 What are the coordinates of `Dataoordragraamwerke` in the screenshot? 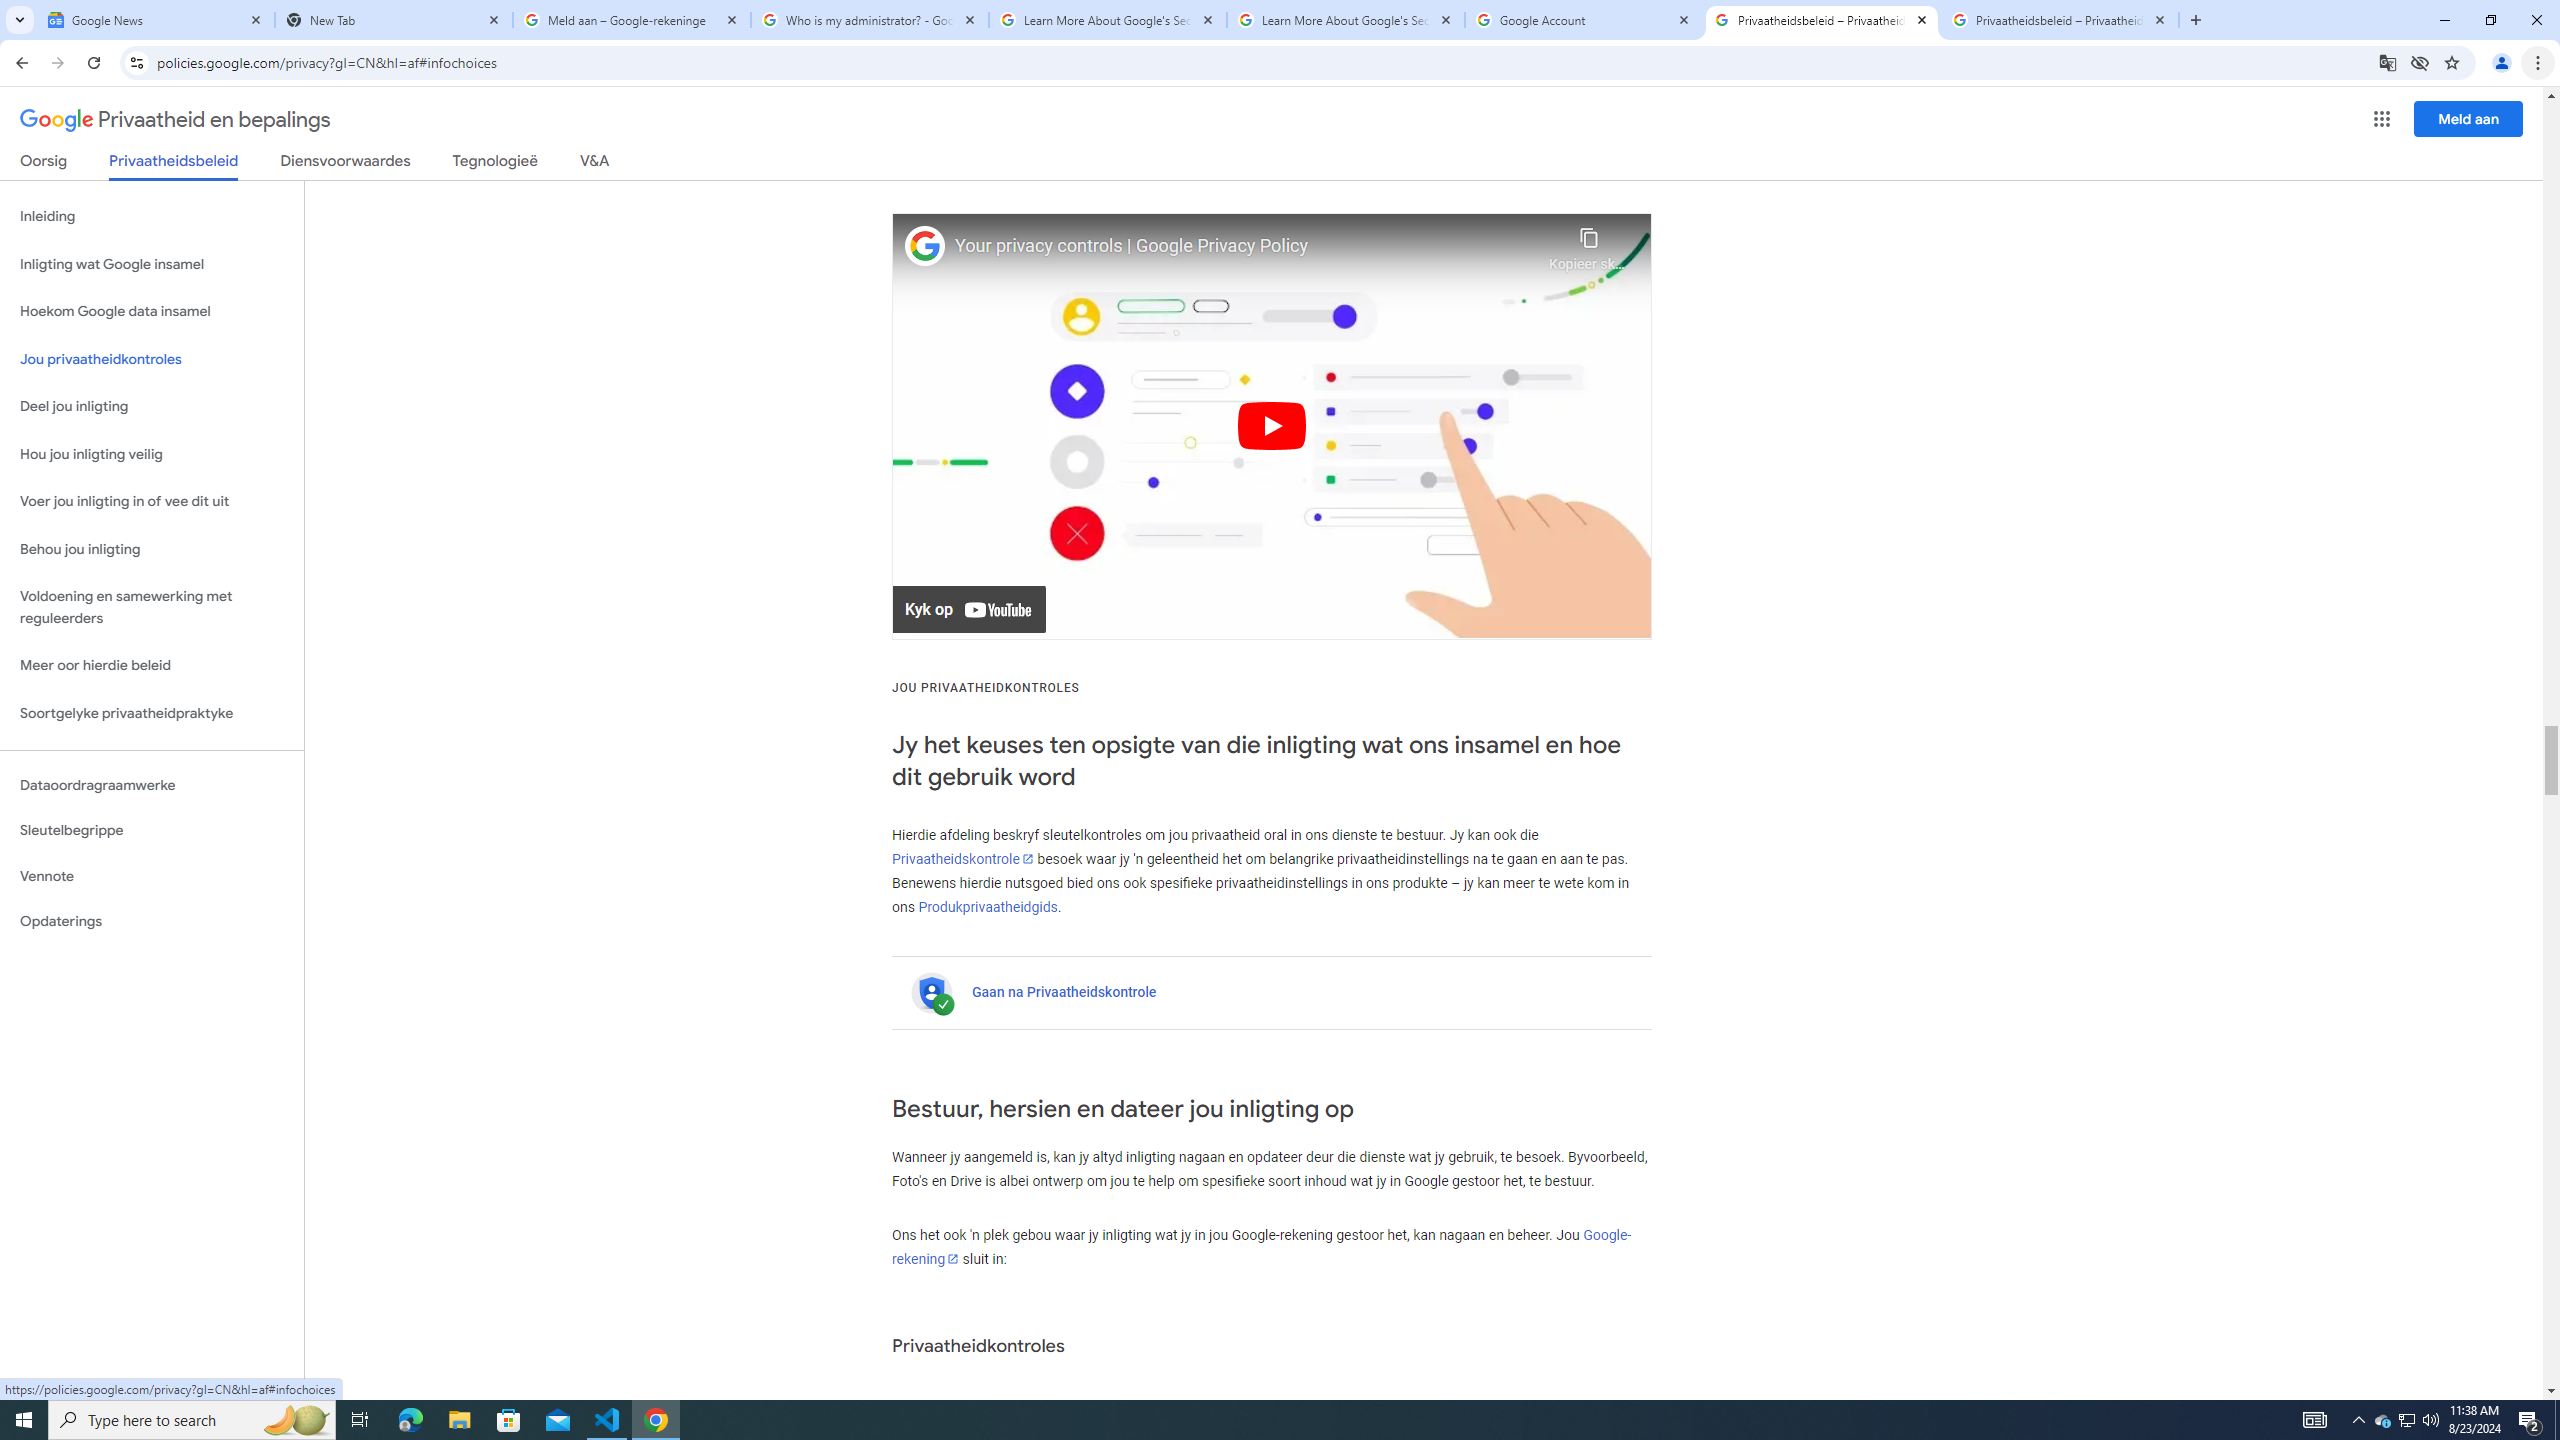 It's located at (152, 785).